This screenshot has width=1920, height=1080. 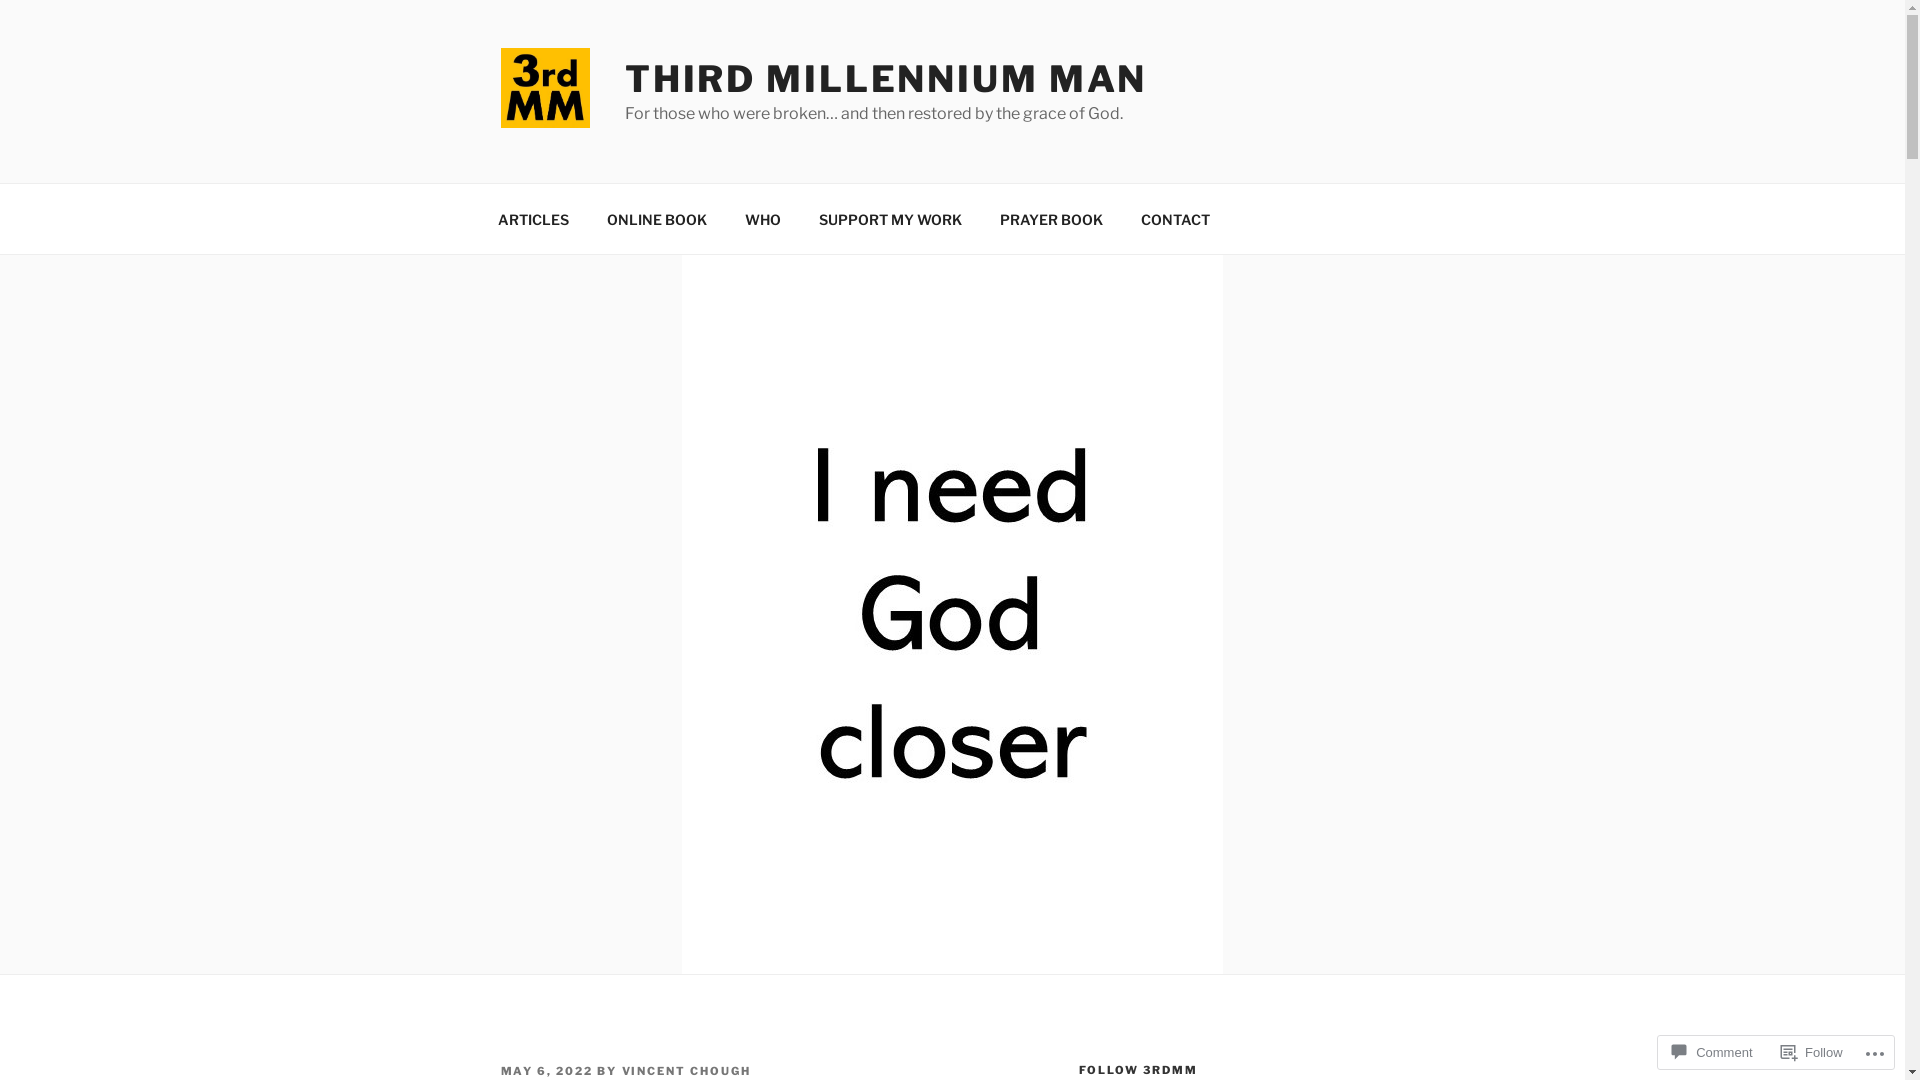 What do you see at coordinates (546, 1071) in the screenshot?
I see `MAY 6, 2022` at bounding box center [546, 1071].